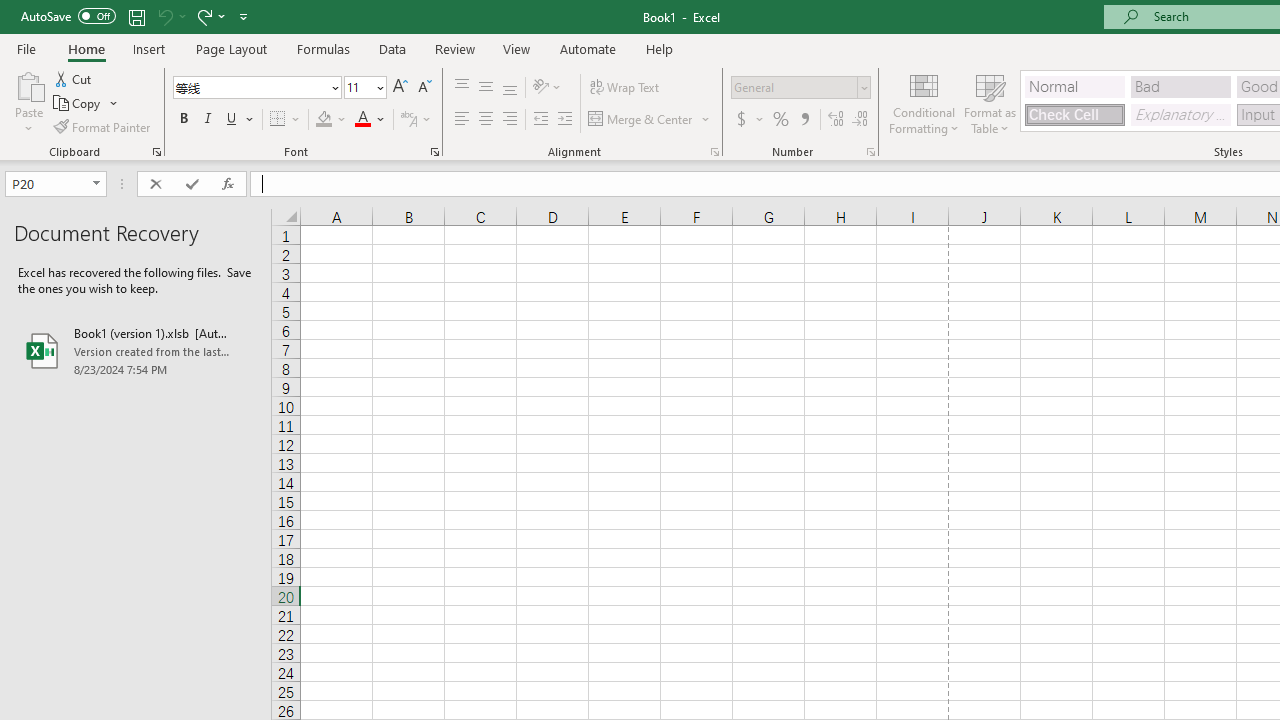 The height and width of the screenshot is (720, 1280). Describe the element at coordinates (74, 78) in the screenshot. I see `Cut` at that location.